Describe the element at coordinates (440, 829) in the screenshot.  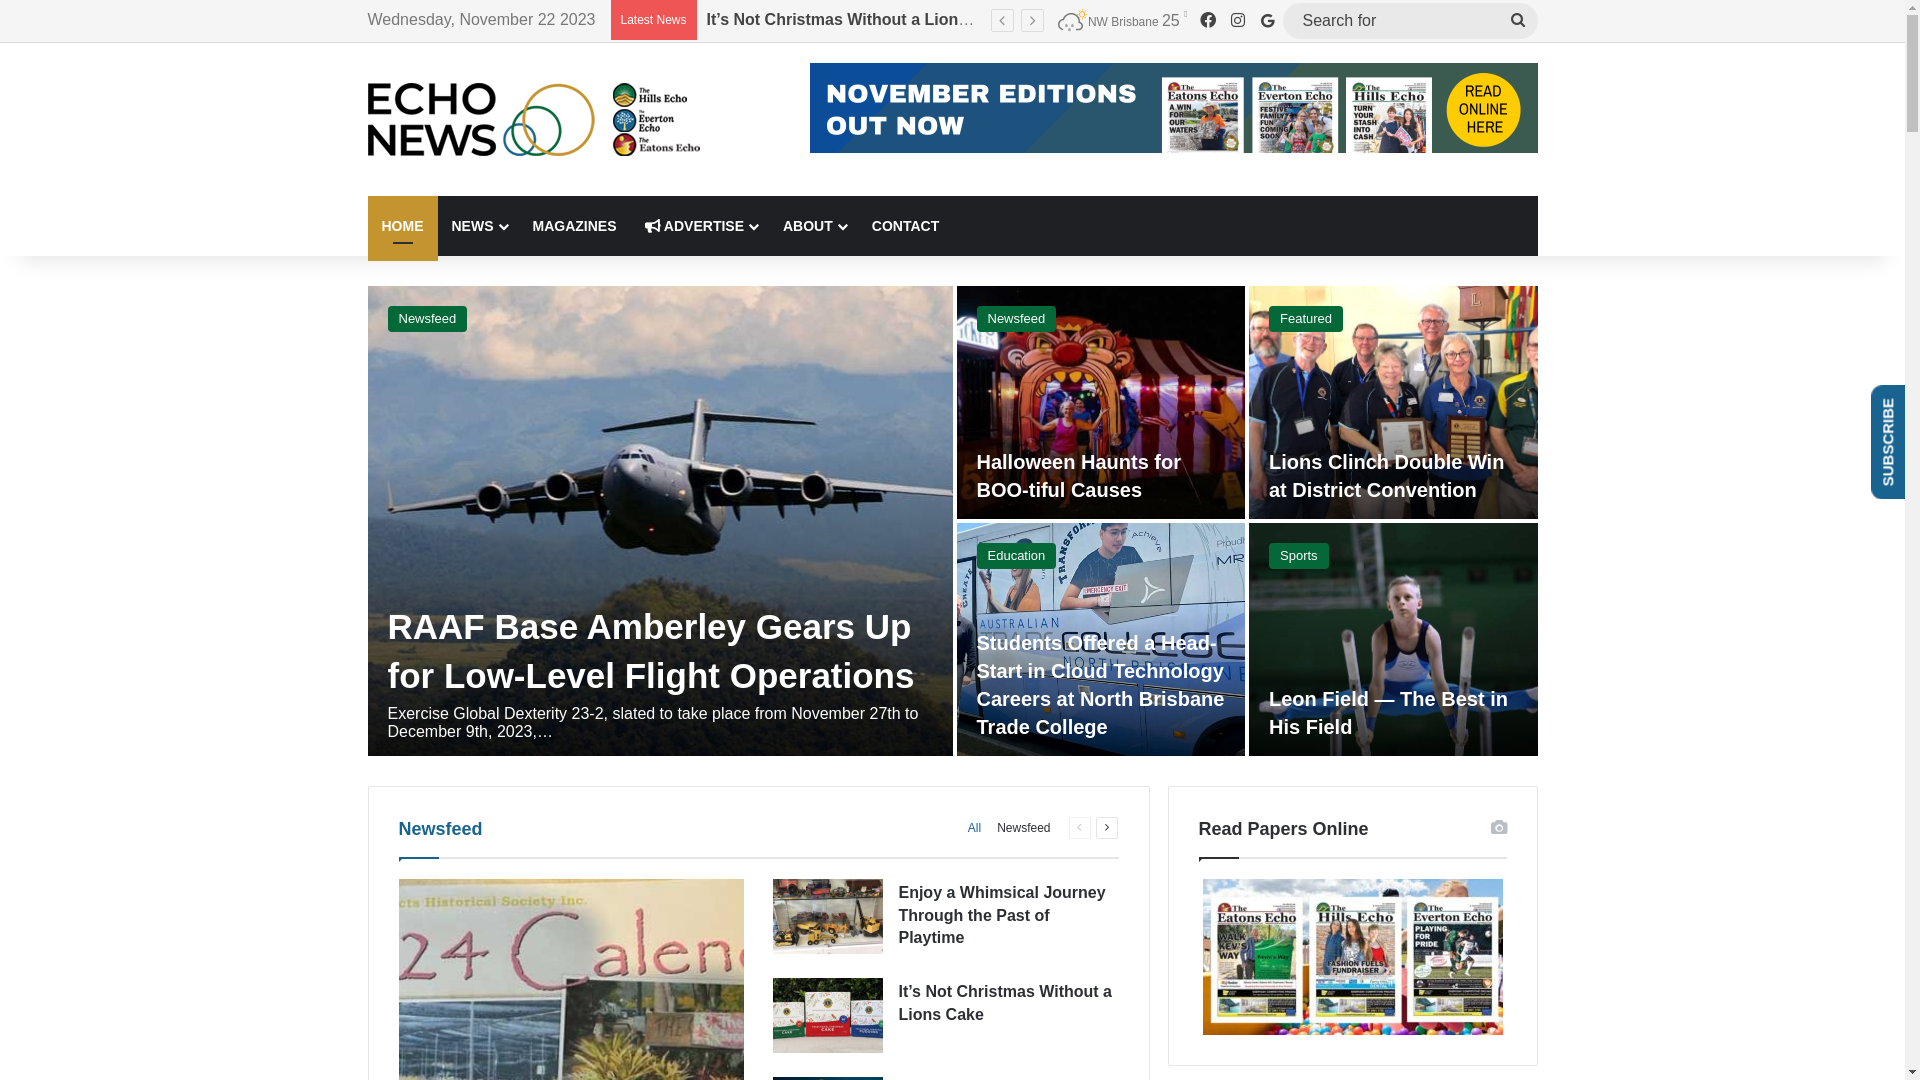
I see `Newsfeed` at that location.